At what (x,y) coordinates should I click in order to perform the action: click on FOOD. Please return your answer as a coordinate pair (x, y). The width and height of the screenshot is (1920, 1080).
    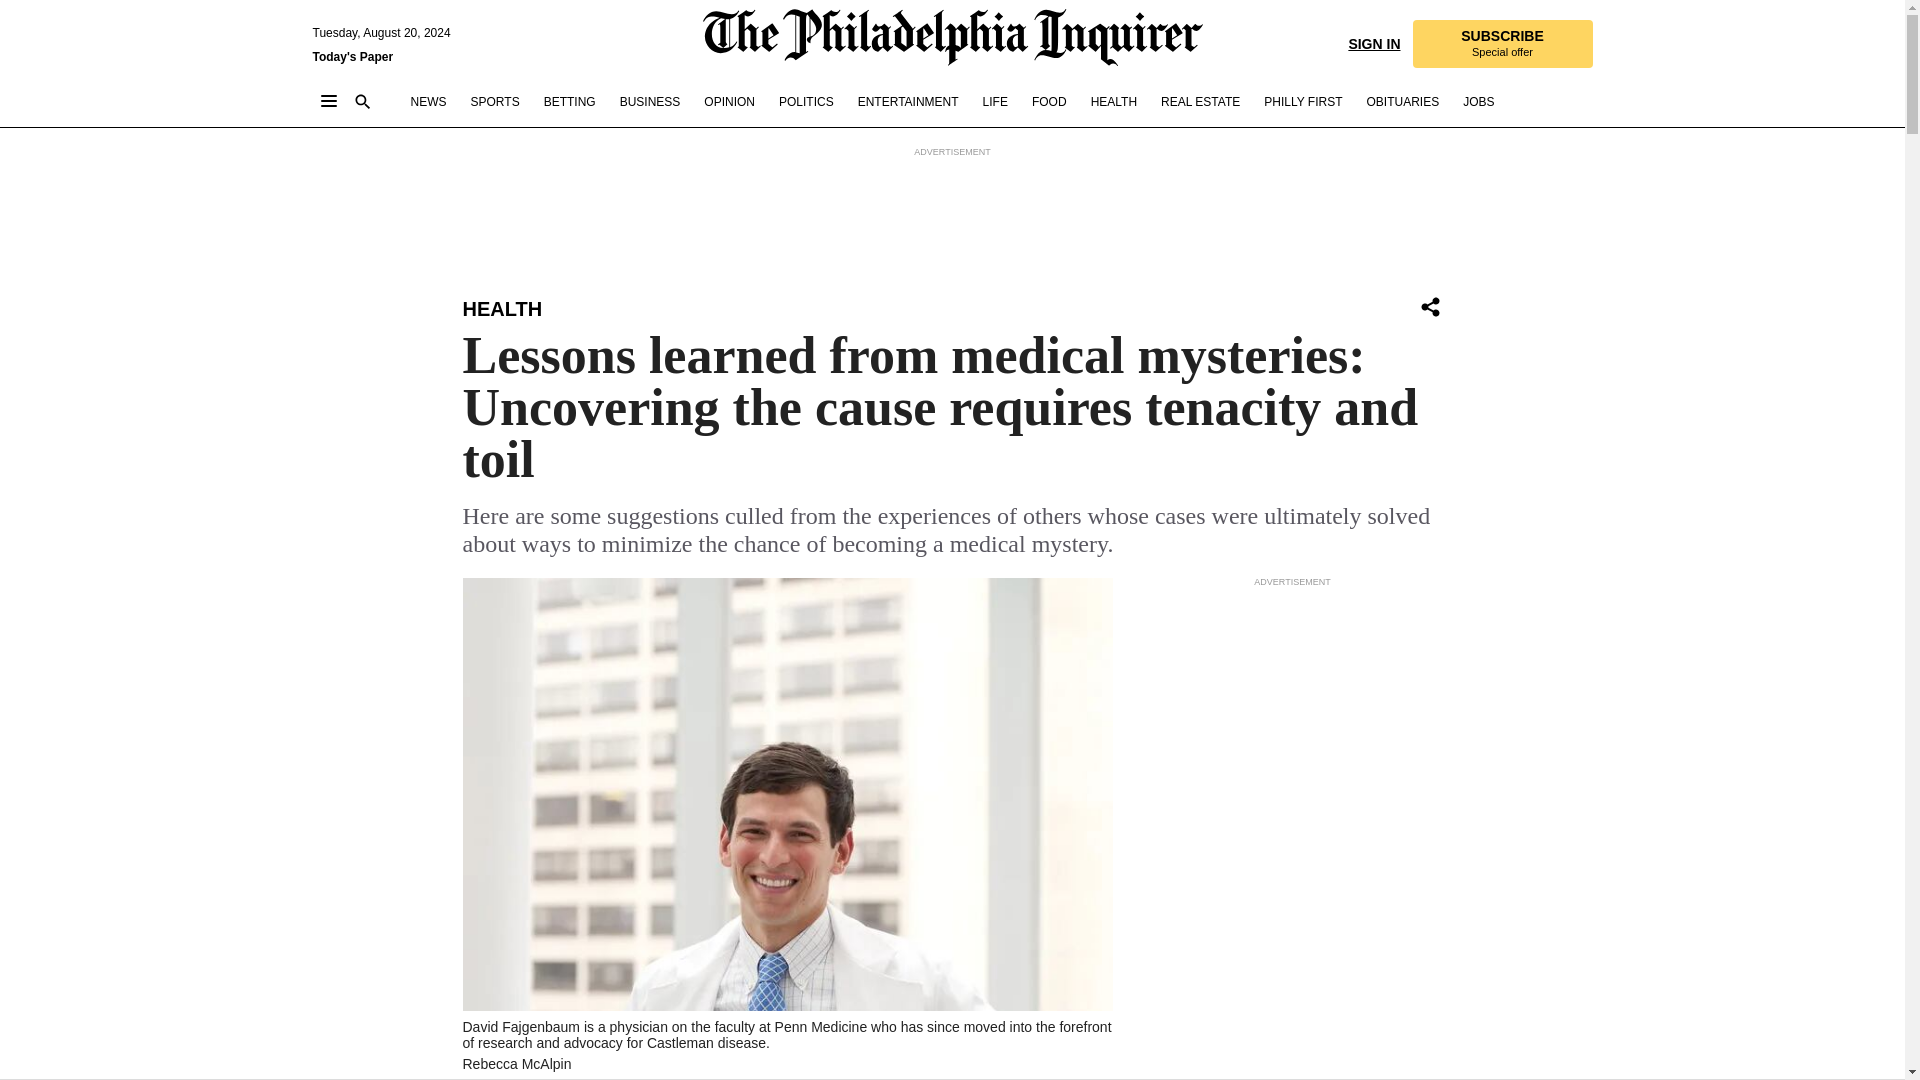
    Looking at the image, I should click on (1050, 102).